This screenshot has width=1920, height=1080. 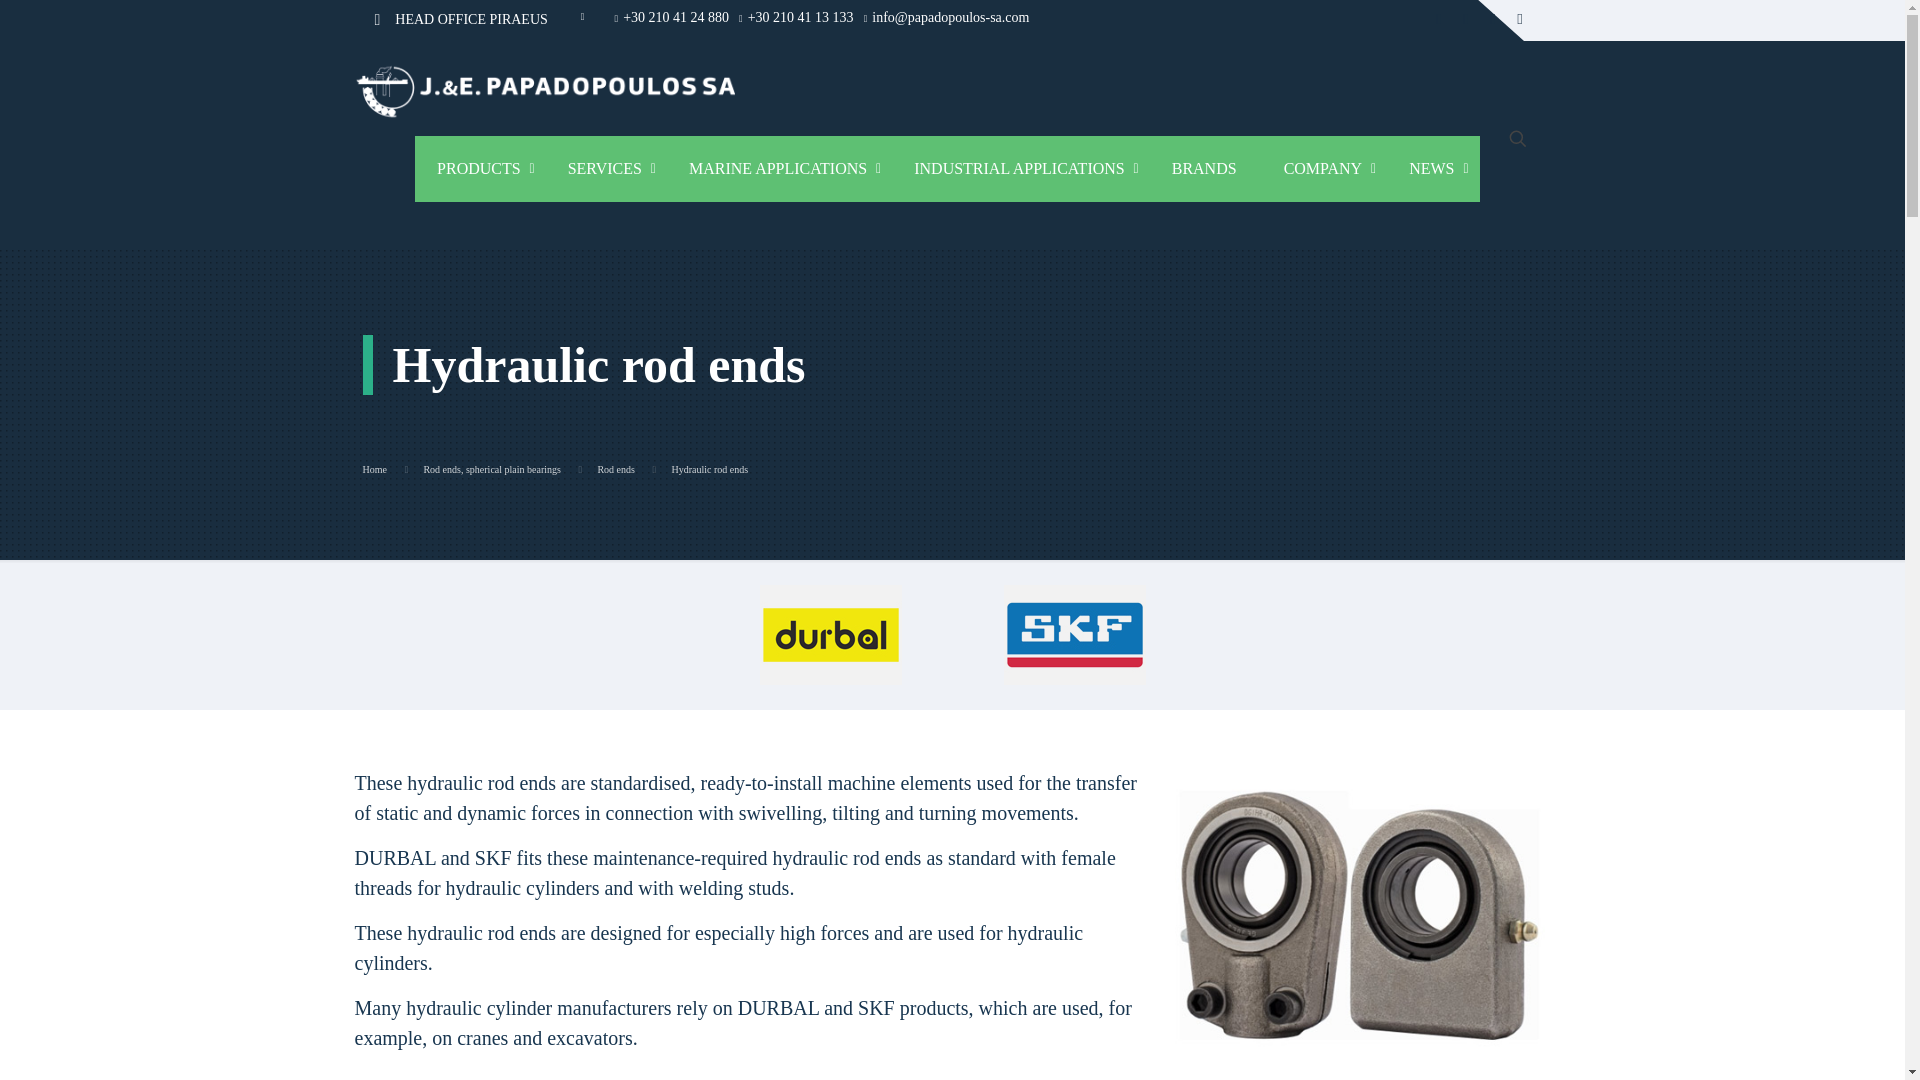 What do you see at coordinates (1438, 18) in the screenshot?
I see `Facebook` at bounding box center [1438, 18].